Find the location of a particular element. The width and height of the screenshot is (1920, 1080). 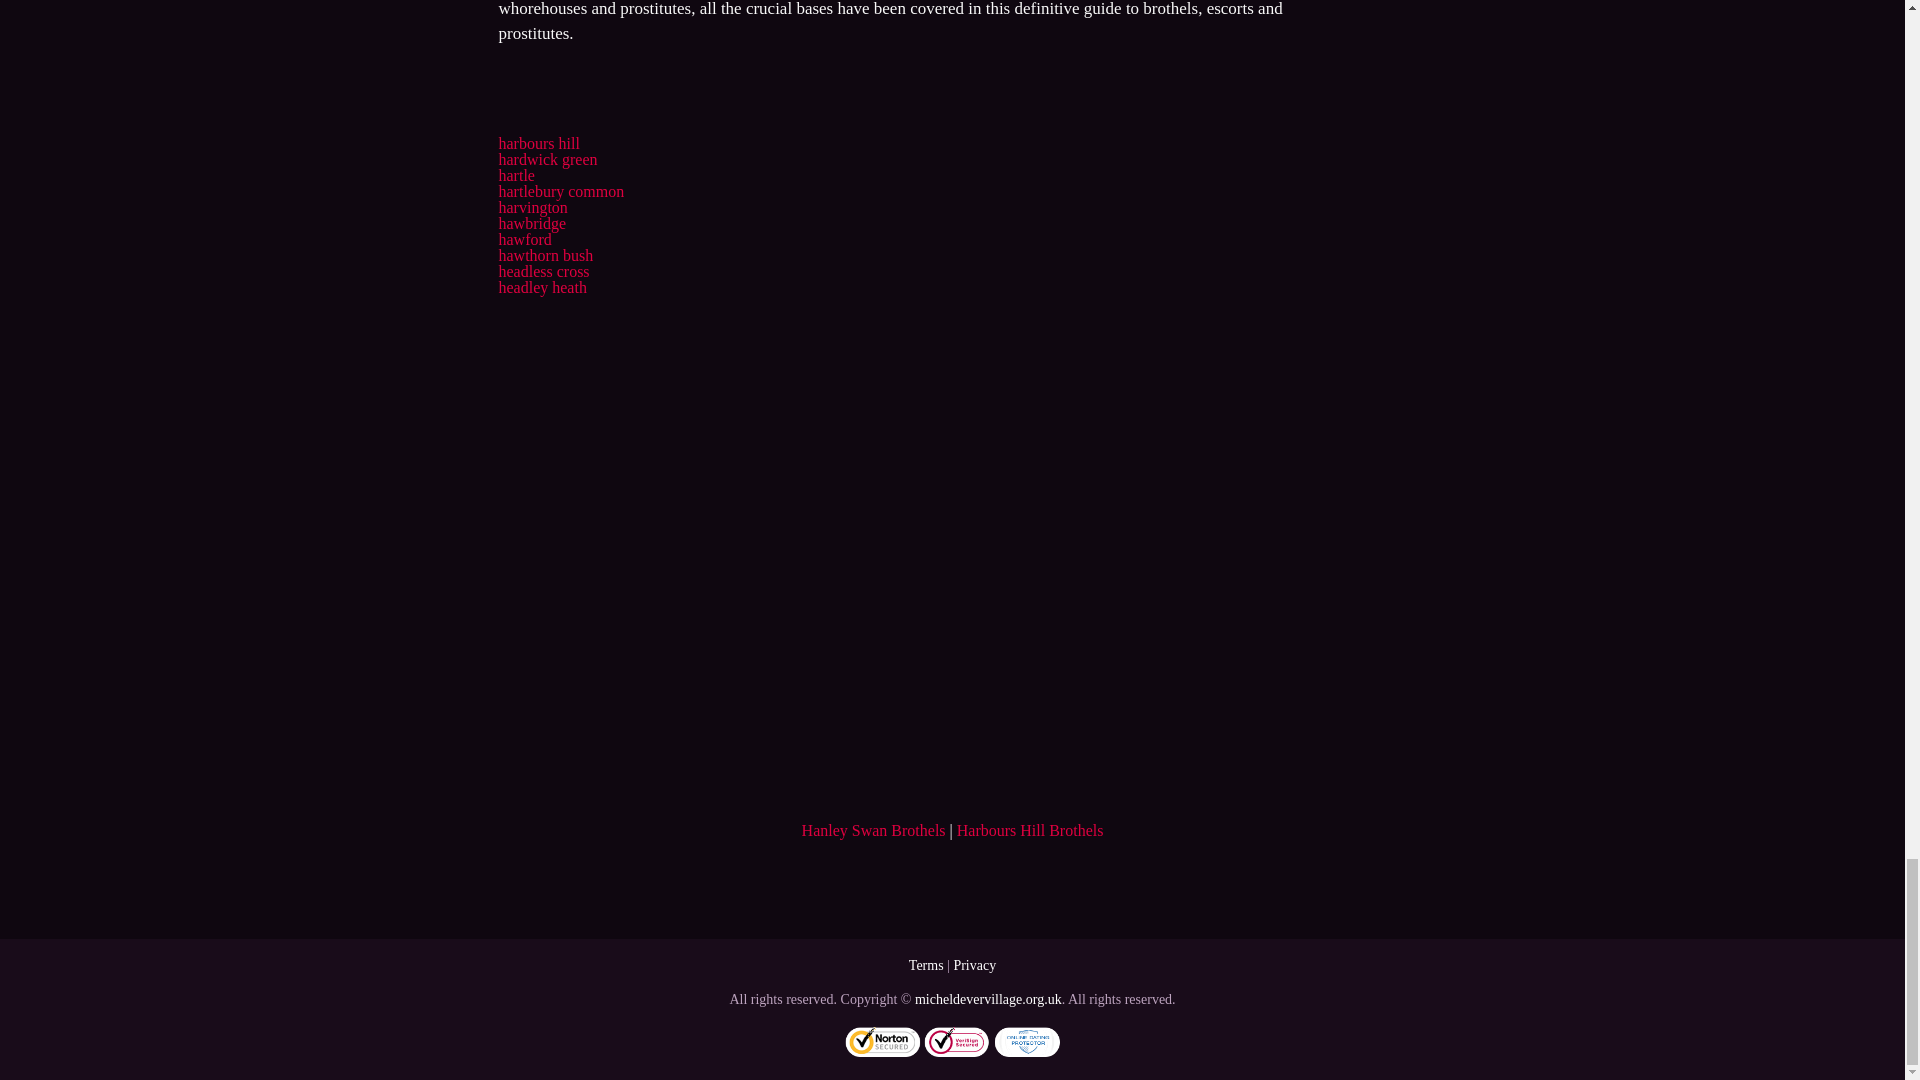

micheldevervillage.org.uk is located at coordinates (988, 999).